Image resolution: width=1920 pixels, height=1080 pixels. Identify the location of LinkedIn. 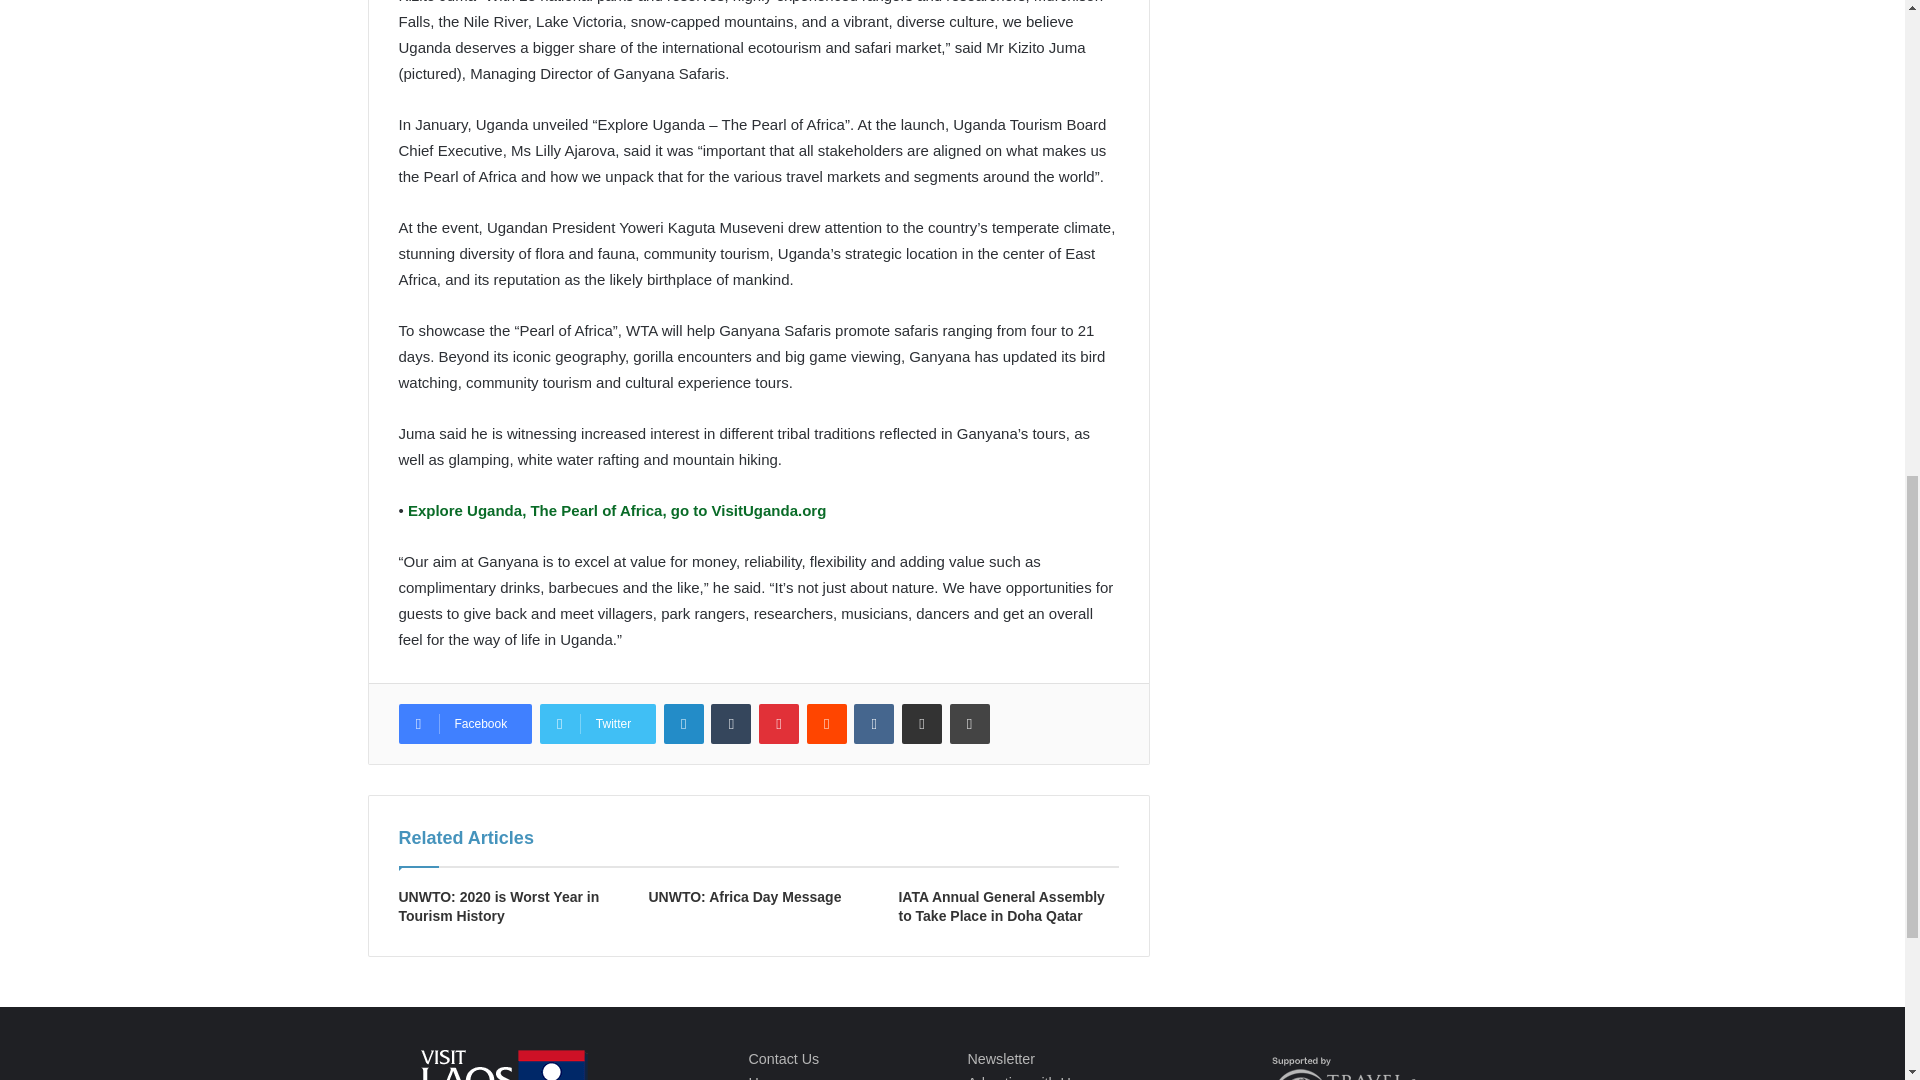
(684, 724).